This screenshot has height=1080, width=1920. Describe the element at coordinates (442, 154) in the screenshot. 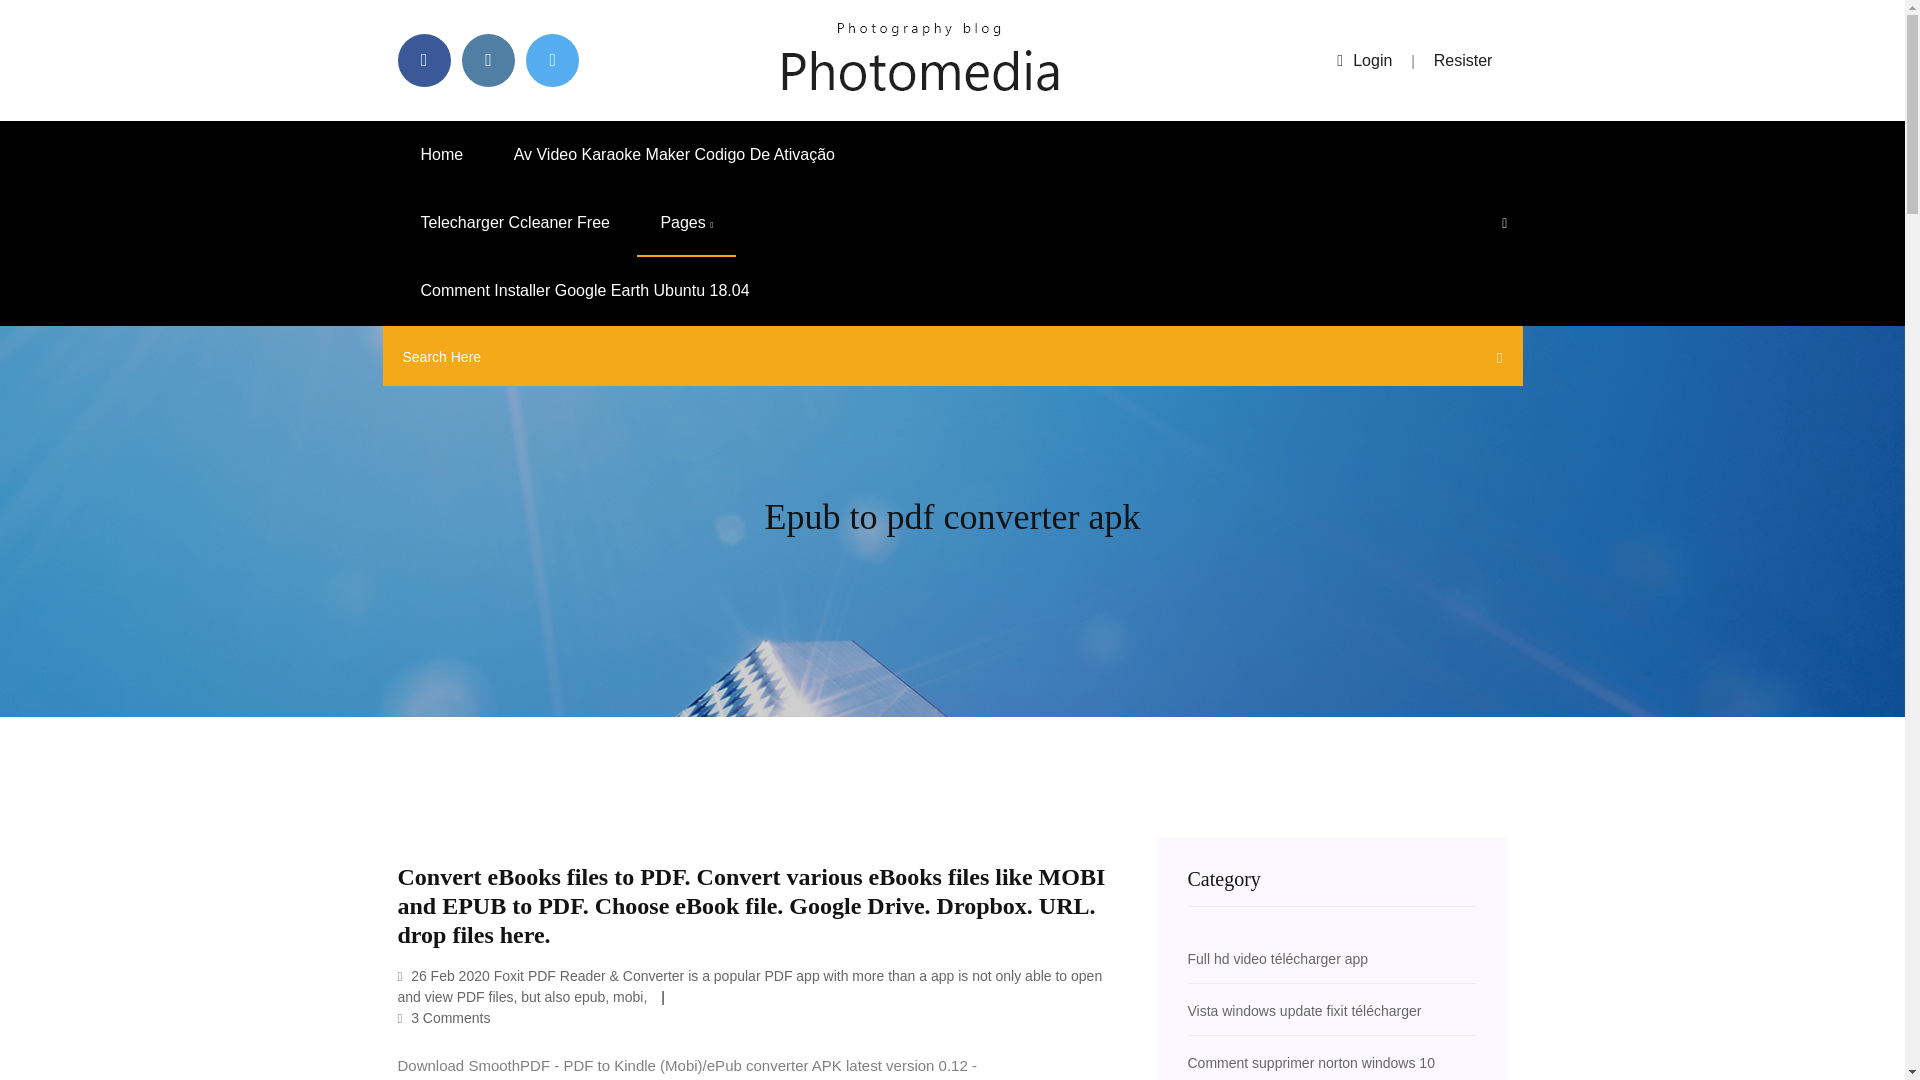

I see `Home` at that location.